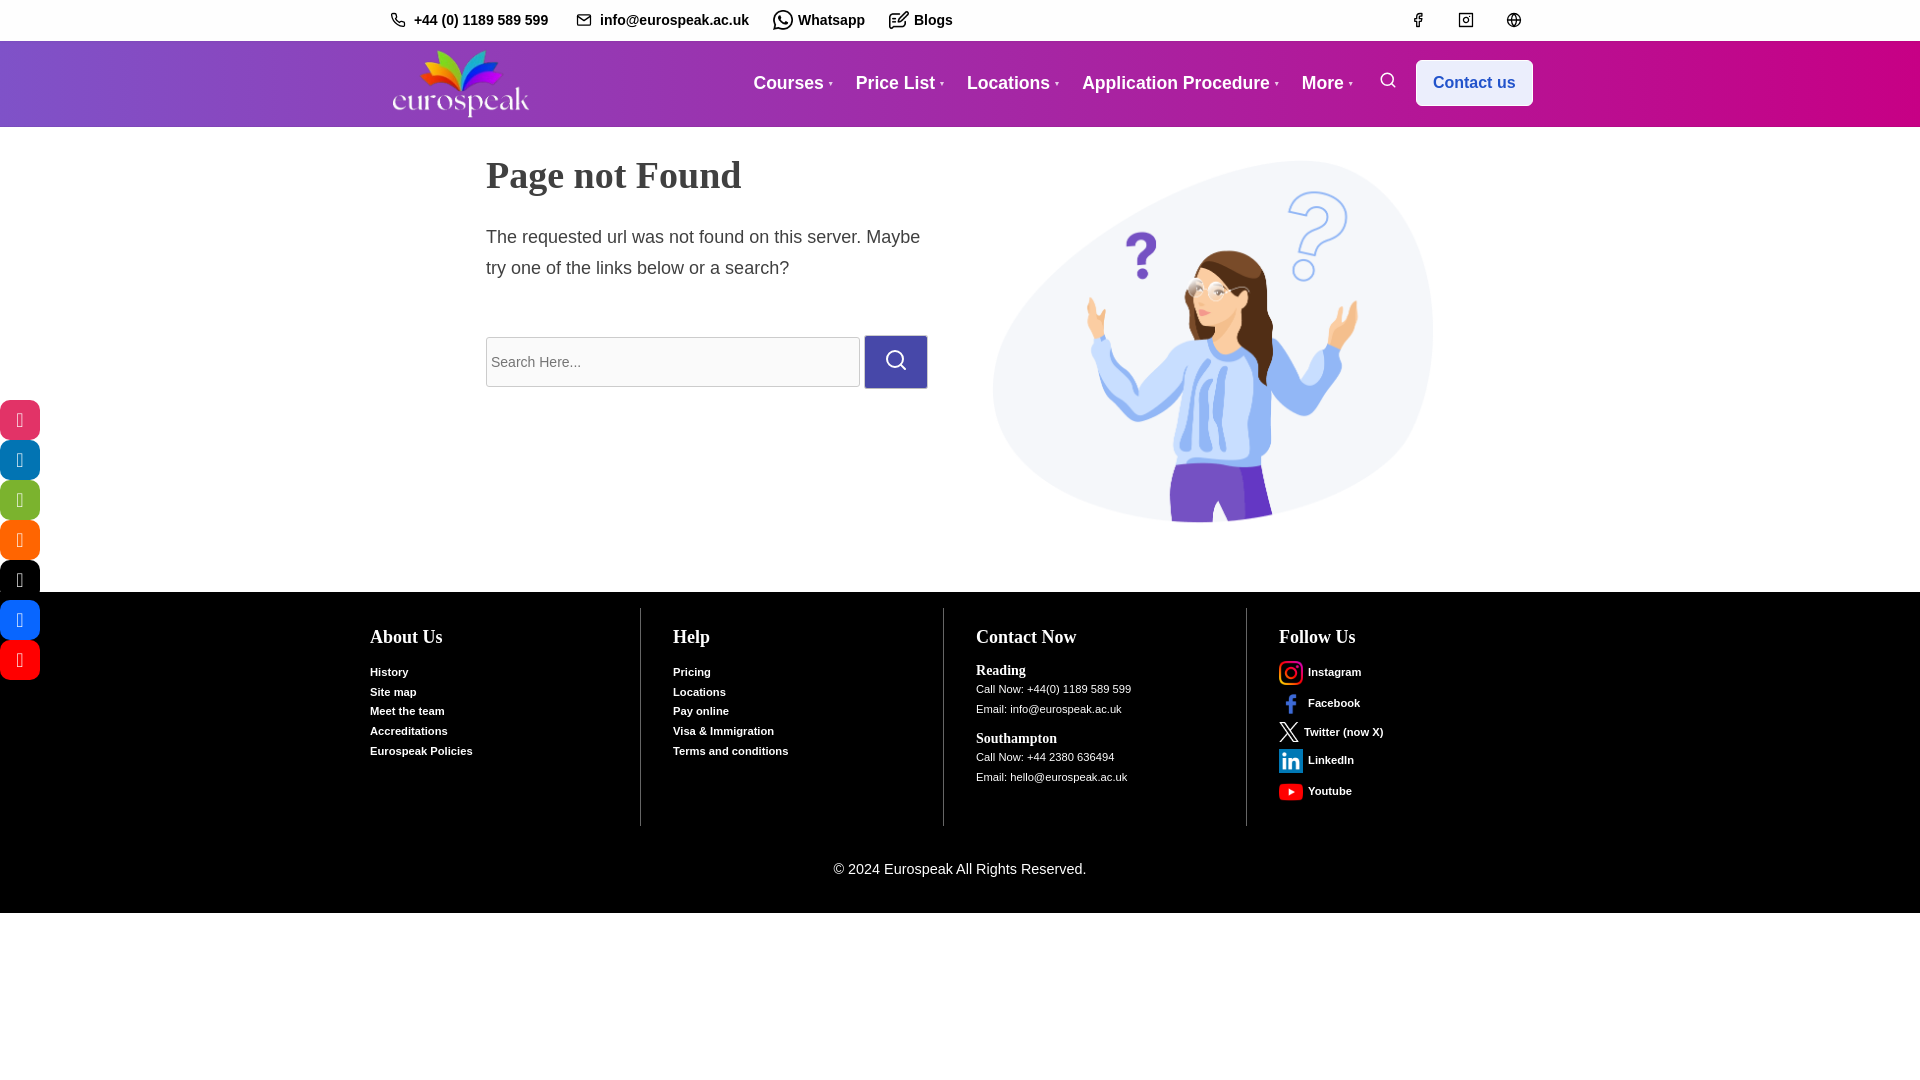 Image resolution: width=1920 pixels, height=1080 pixels. I want to click on Latest from Eurospeak, so click(20, 419).